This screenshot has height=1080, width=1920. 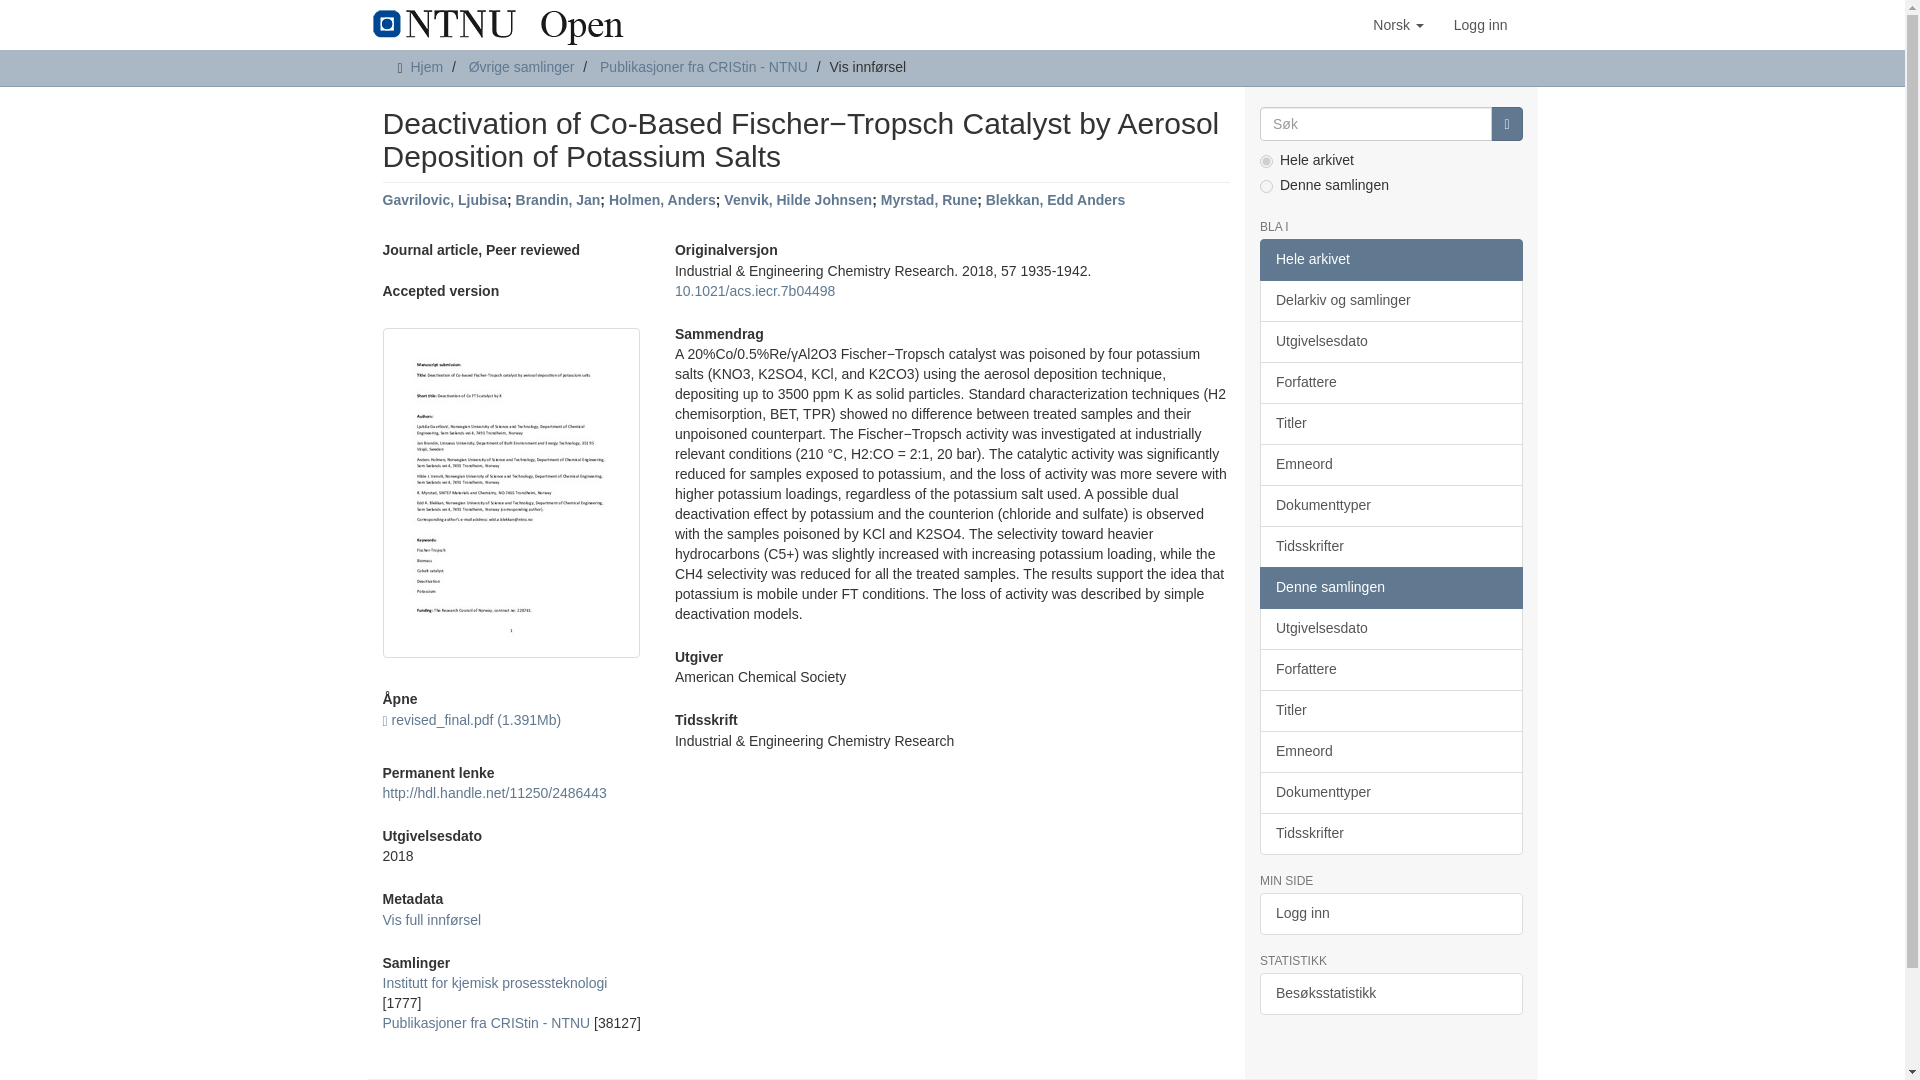 What do you see at coordinates (494, 983) in the screenshot?
I see `Institutt for kjemisk prosessteknologi` at bounding box center [494, 983].